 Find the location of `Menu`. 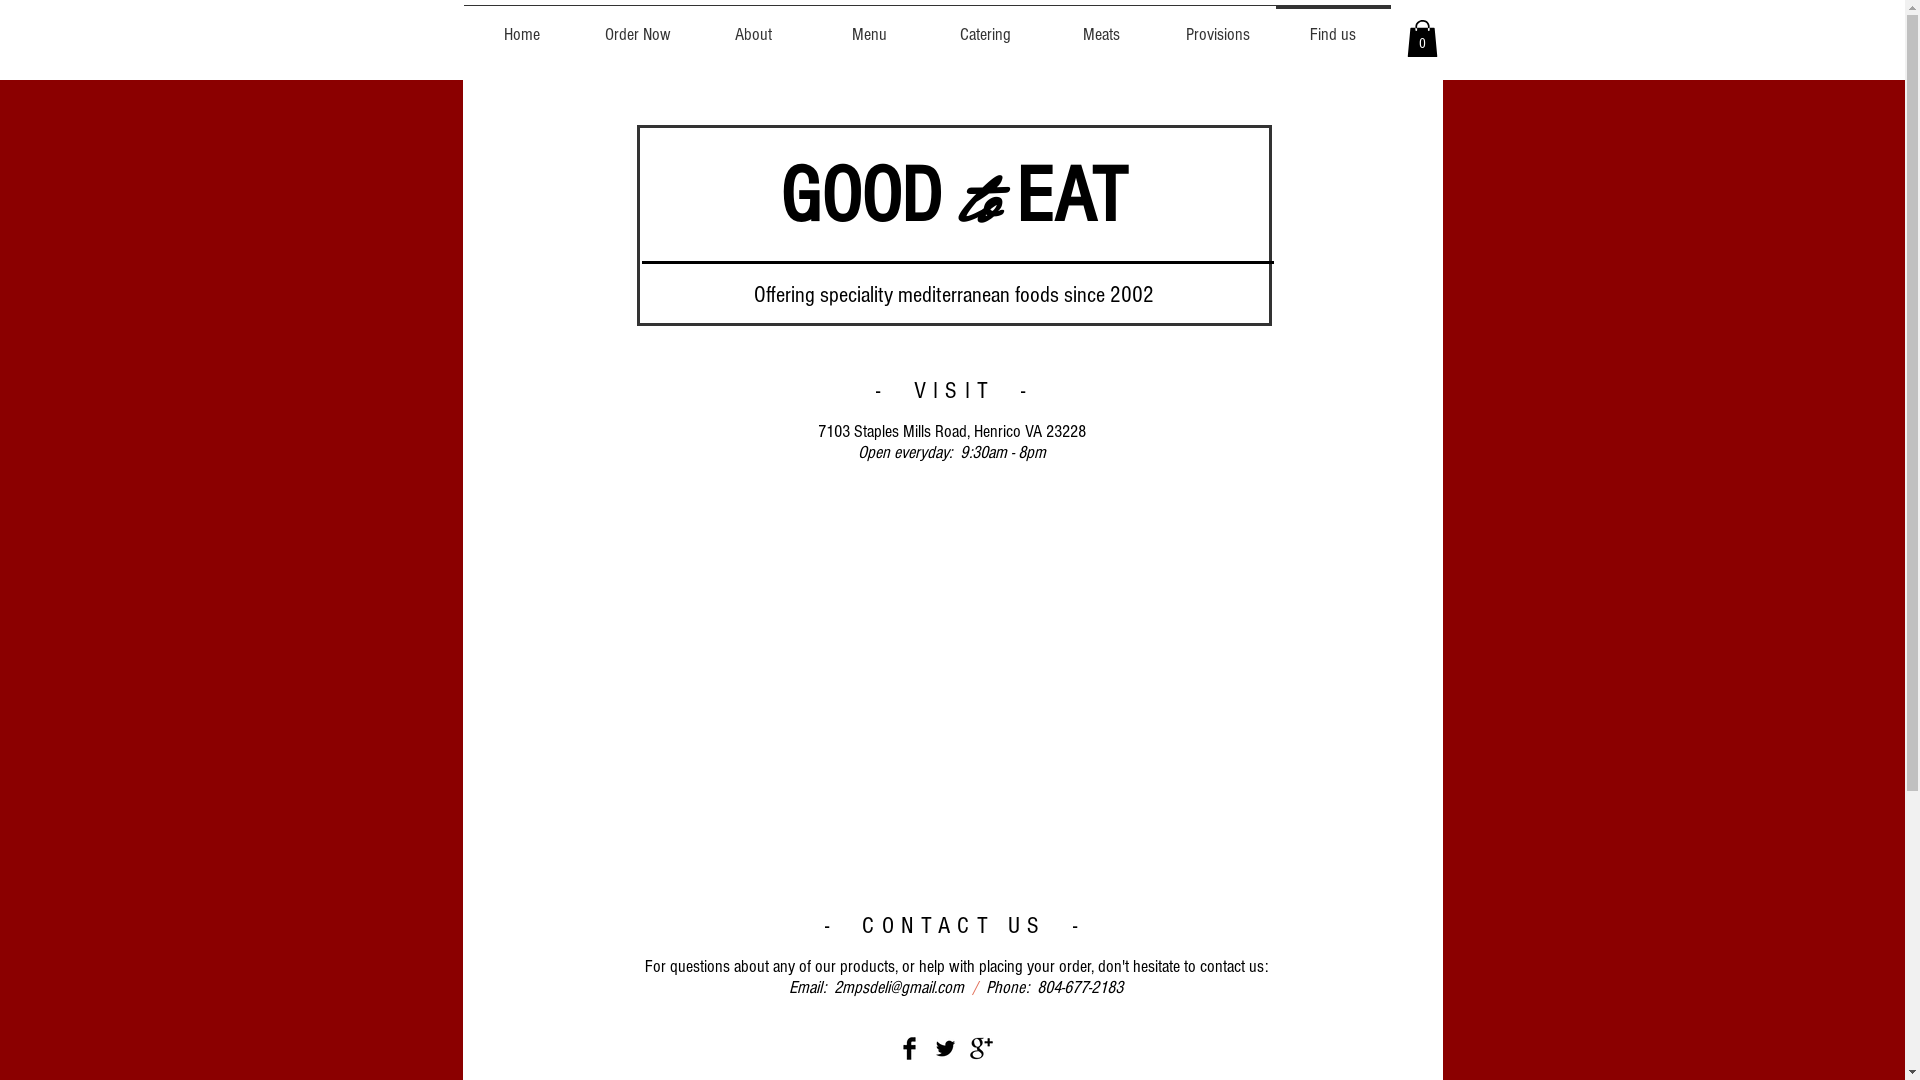

Menu is located at coordinates (870, 26).